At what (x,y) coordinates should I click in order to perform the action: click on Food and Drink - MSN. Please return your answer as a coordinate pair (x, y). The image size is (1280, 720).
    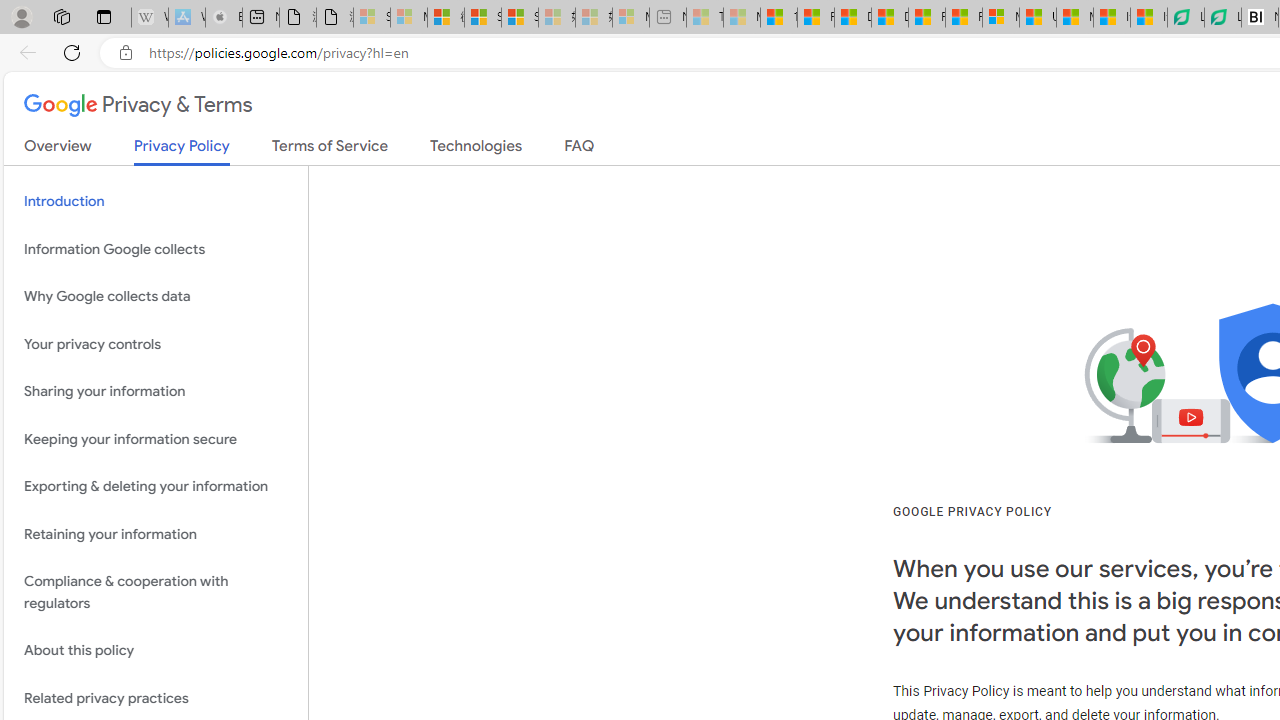
    Looking at the image, I should click on (816, 18).